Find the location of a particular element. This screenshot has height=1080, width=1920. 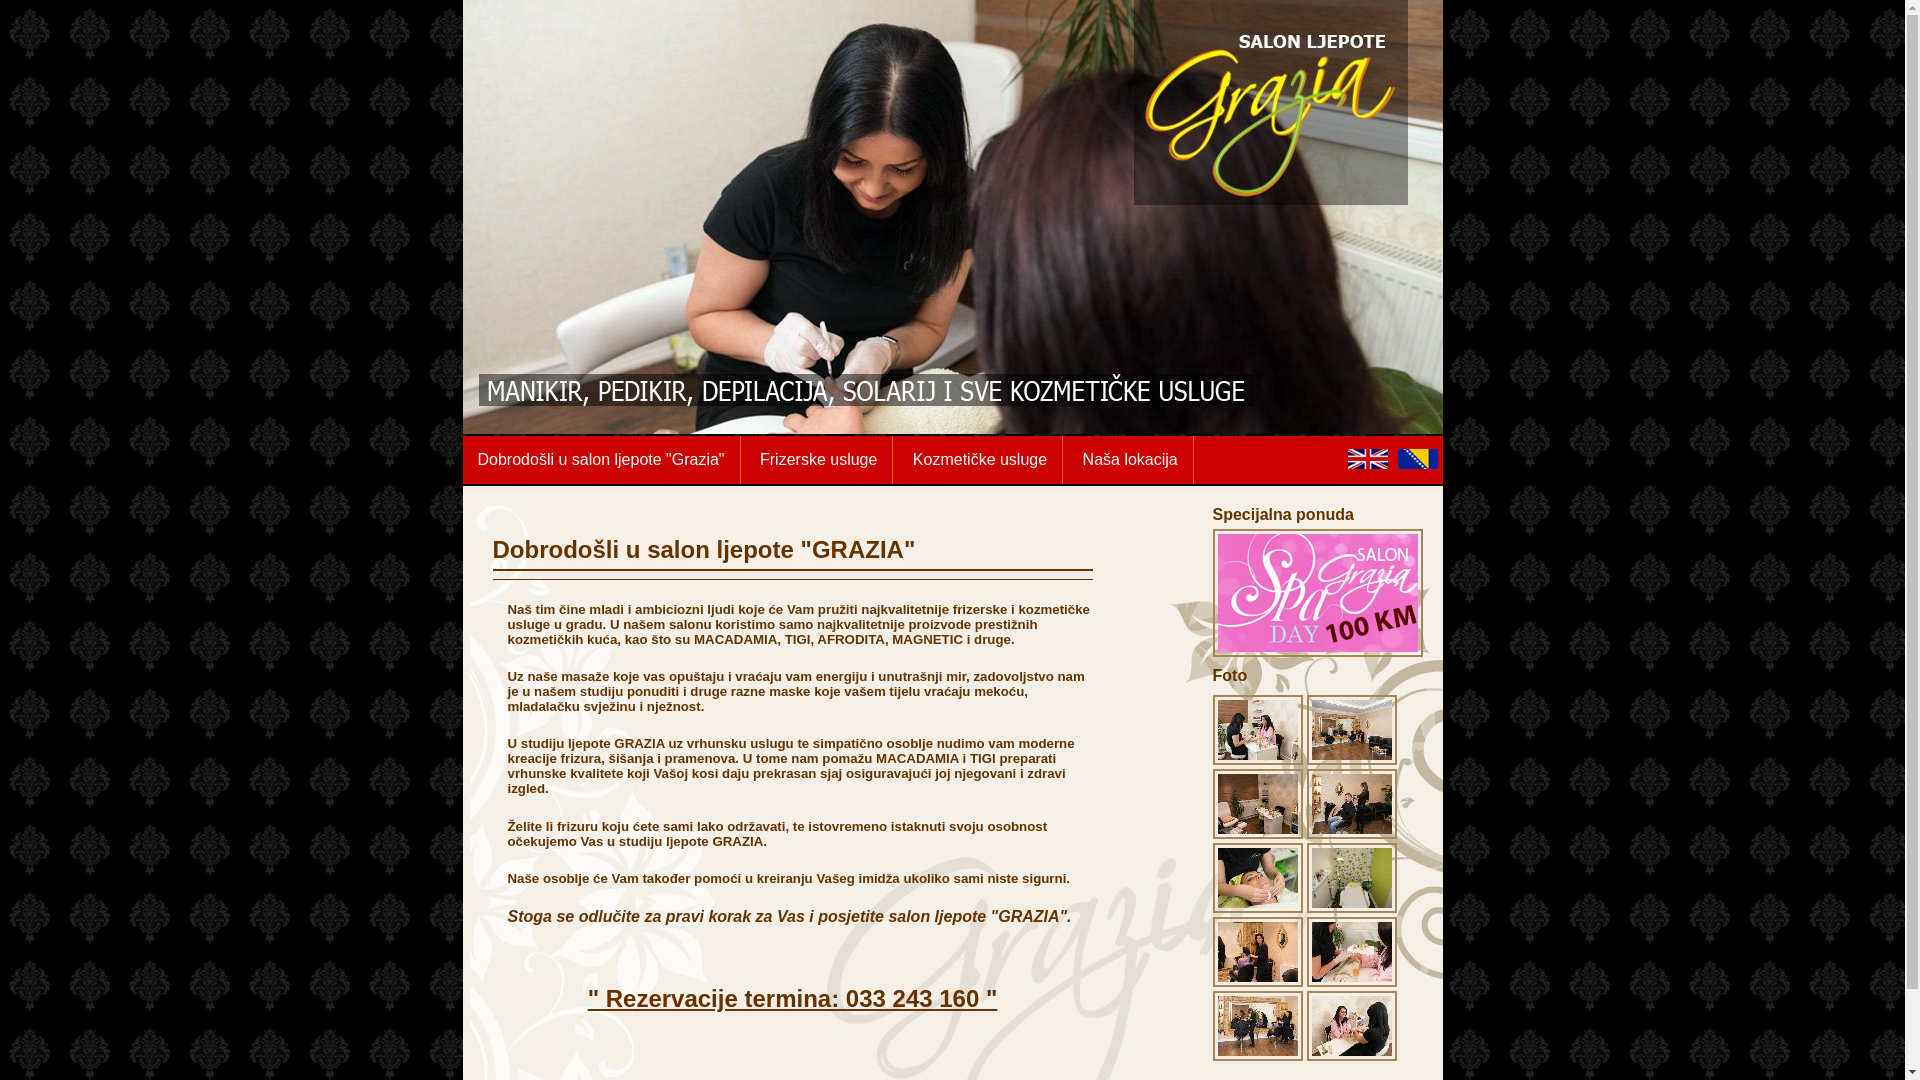

Grazia home gallery - picture 1 is located at coordinates (1257, 760).